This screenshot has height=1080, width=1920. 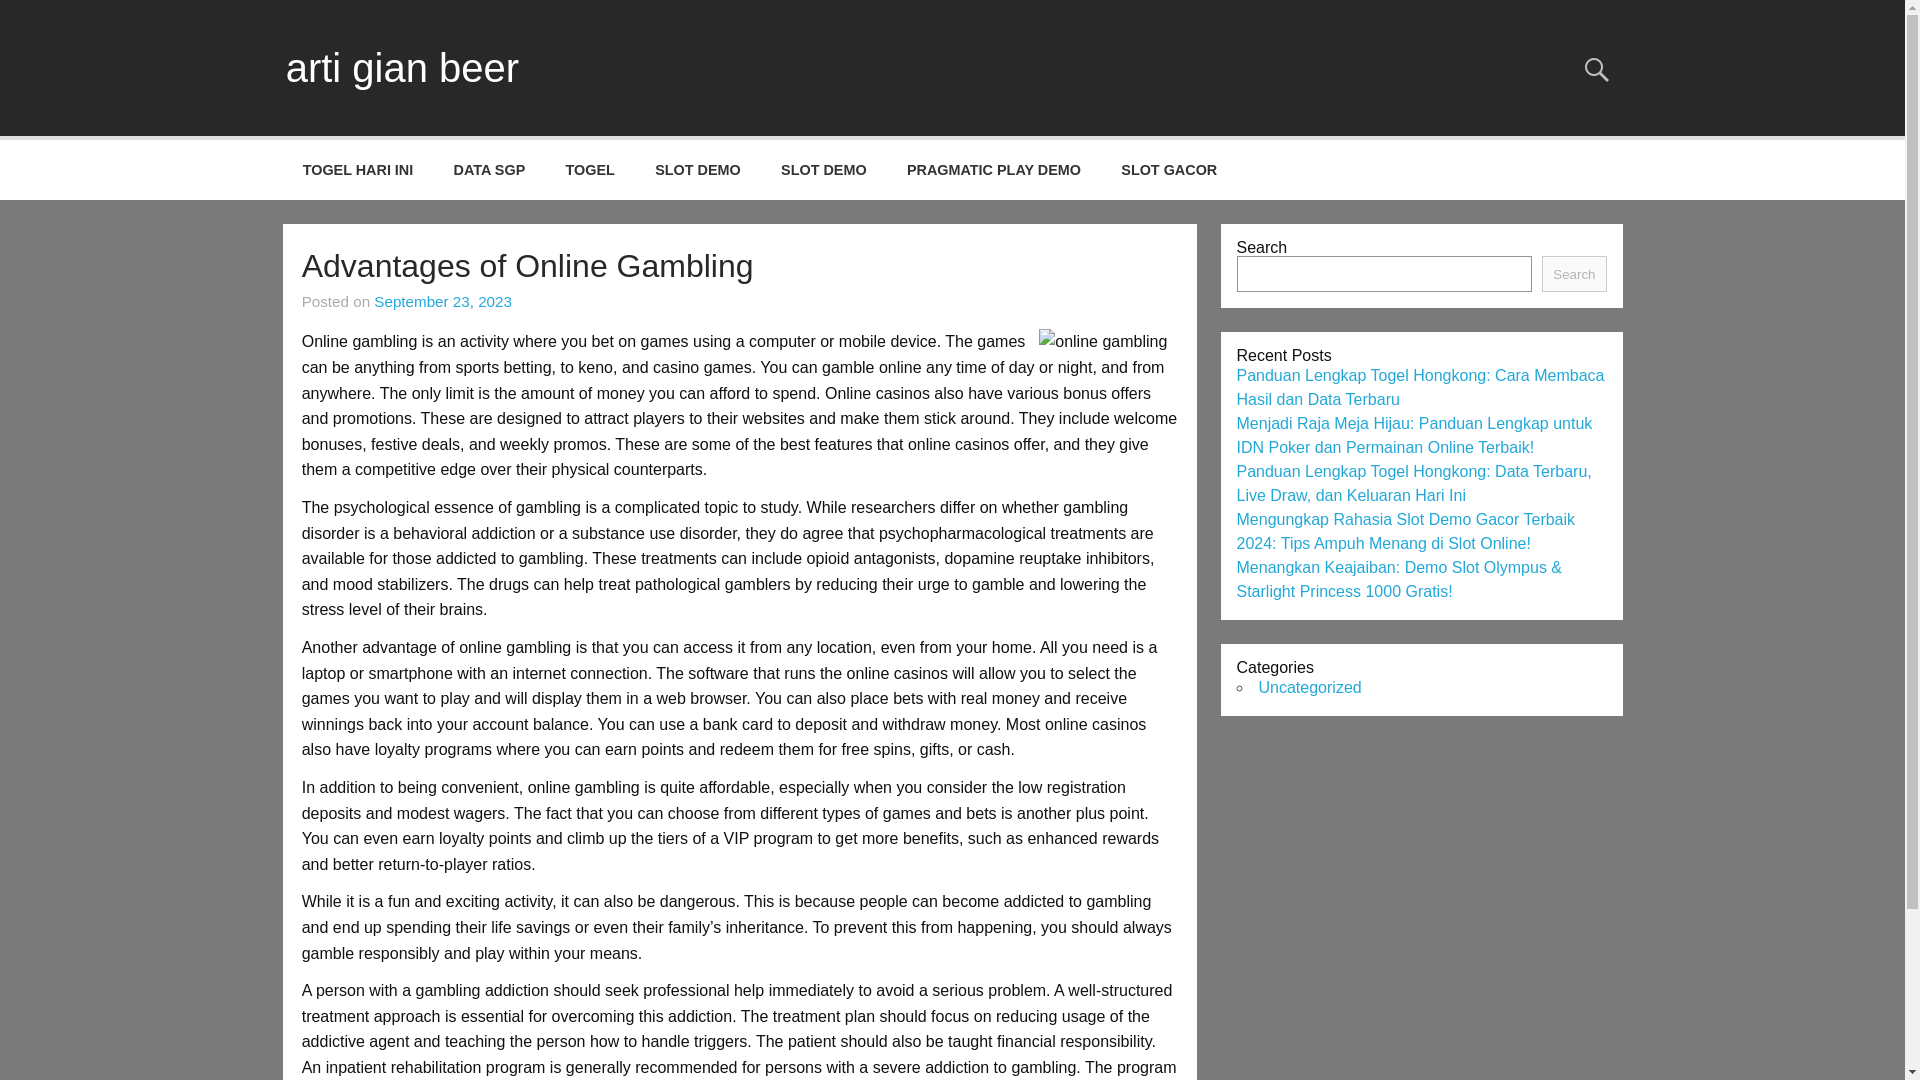 What do you see at coordinates (994, 170) in the screenshot?
I see `PRAGMATIC PLAY DEMO` at bounding box center [994, 170].